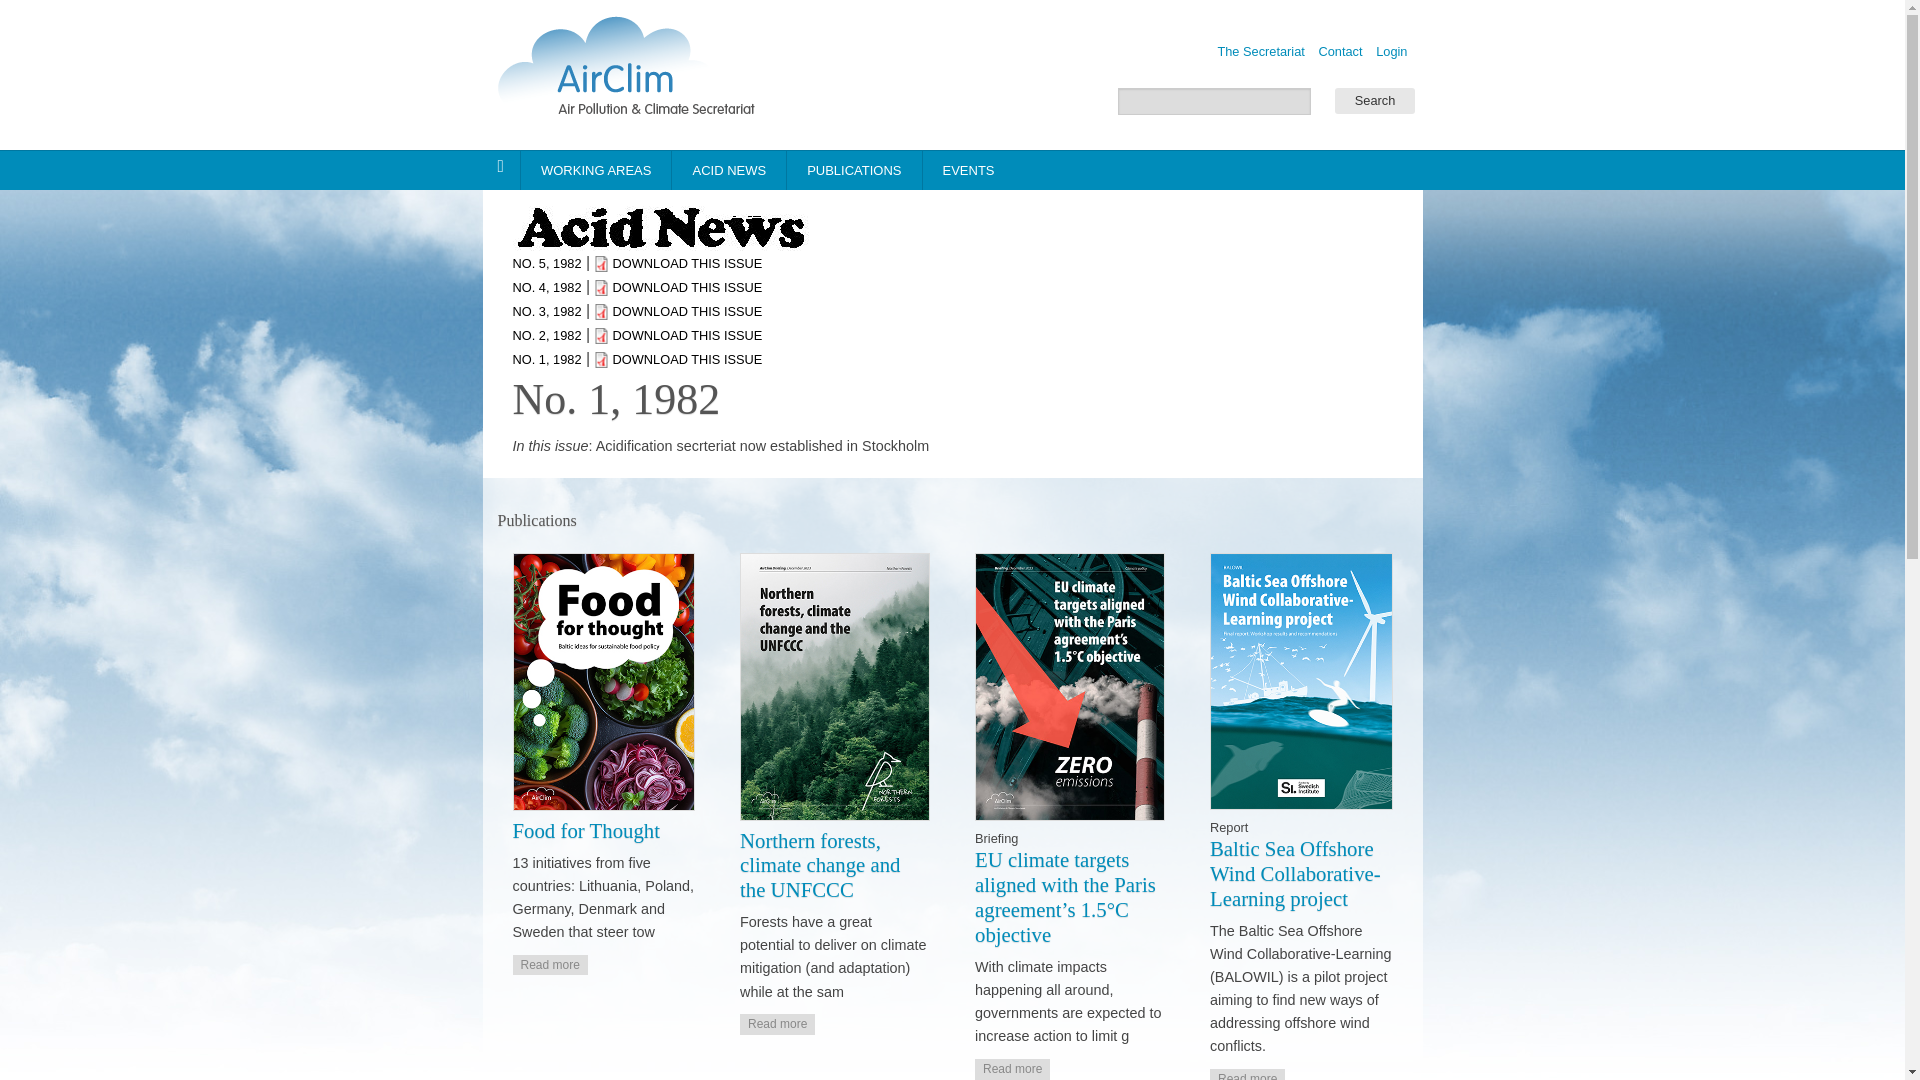 This screenshot has height=1080, width=1920. Describe the element at coordinates (1374, 100) in the screenshot. I see `Search` at that location.